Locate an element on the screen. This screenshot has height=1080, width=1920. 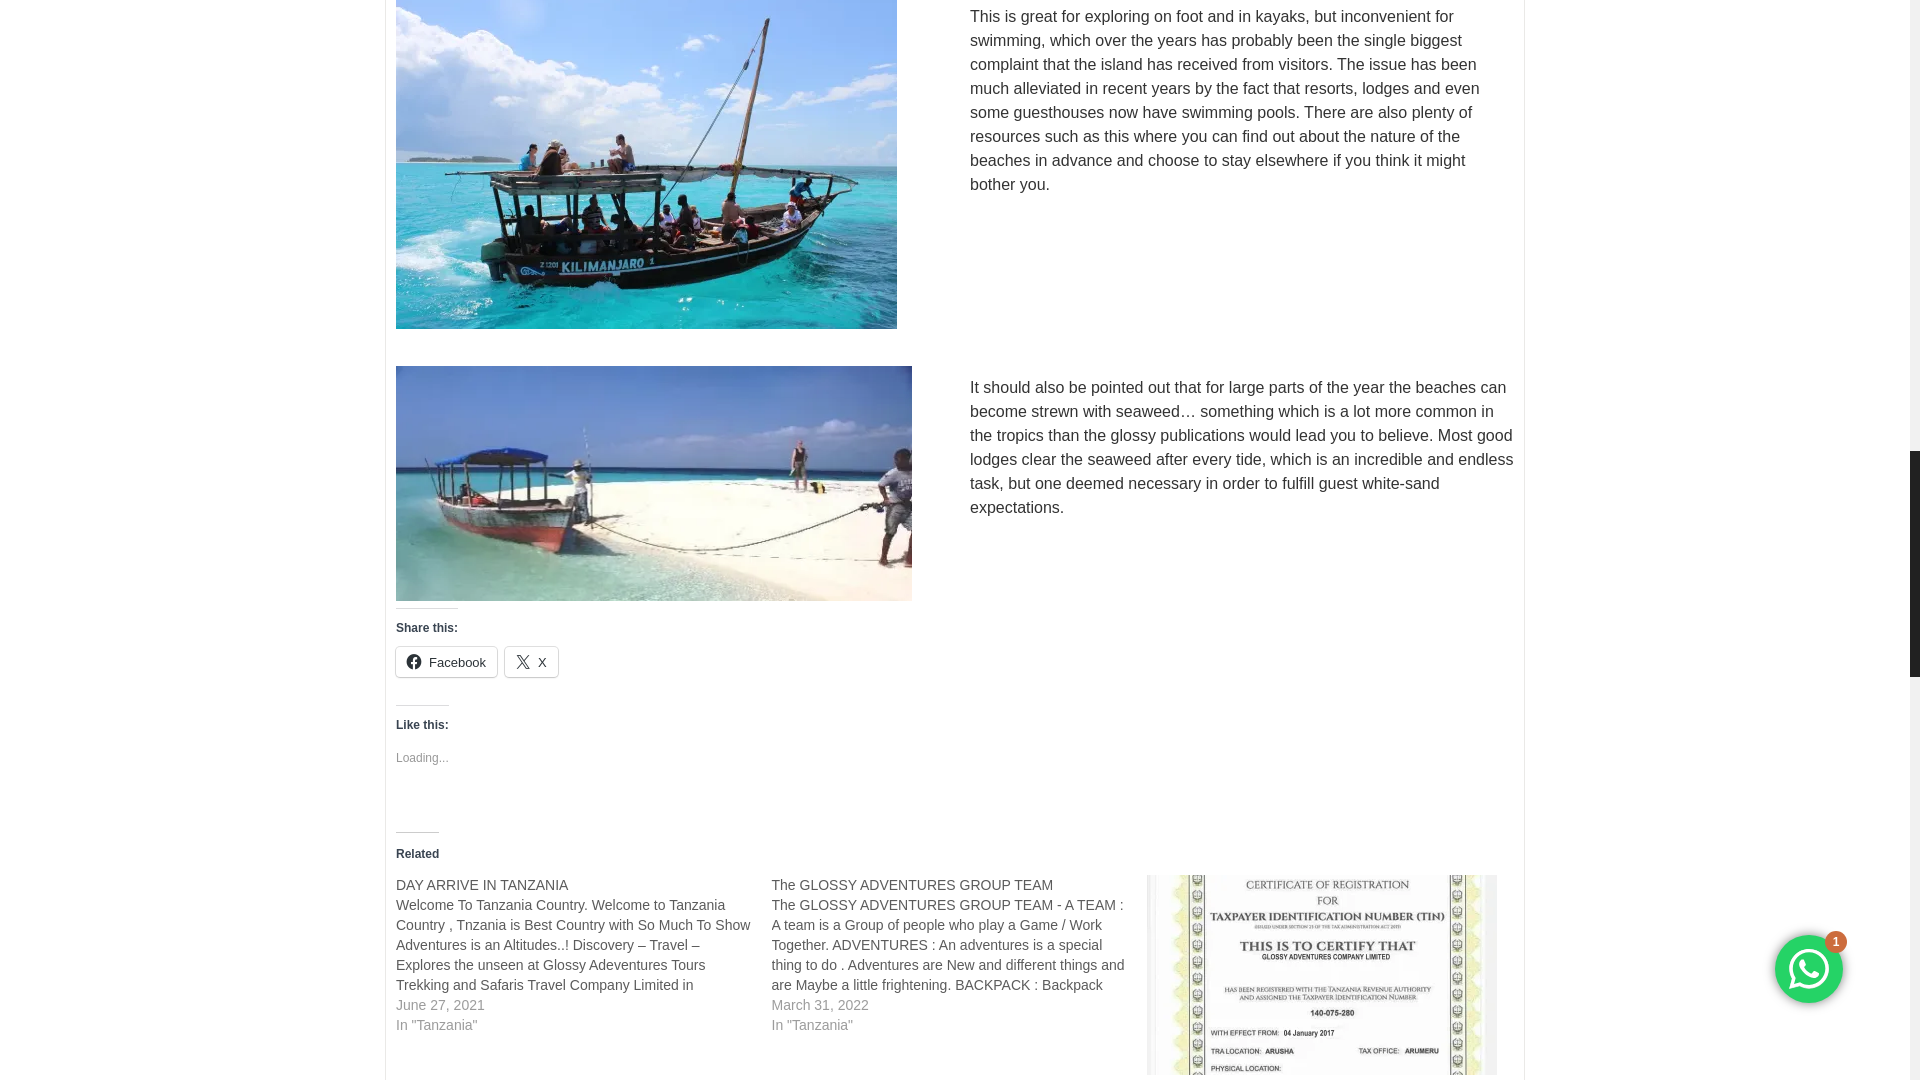
Click to share on Facebook is located at coordinates (446, 662).